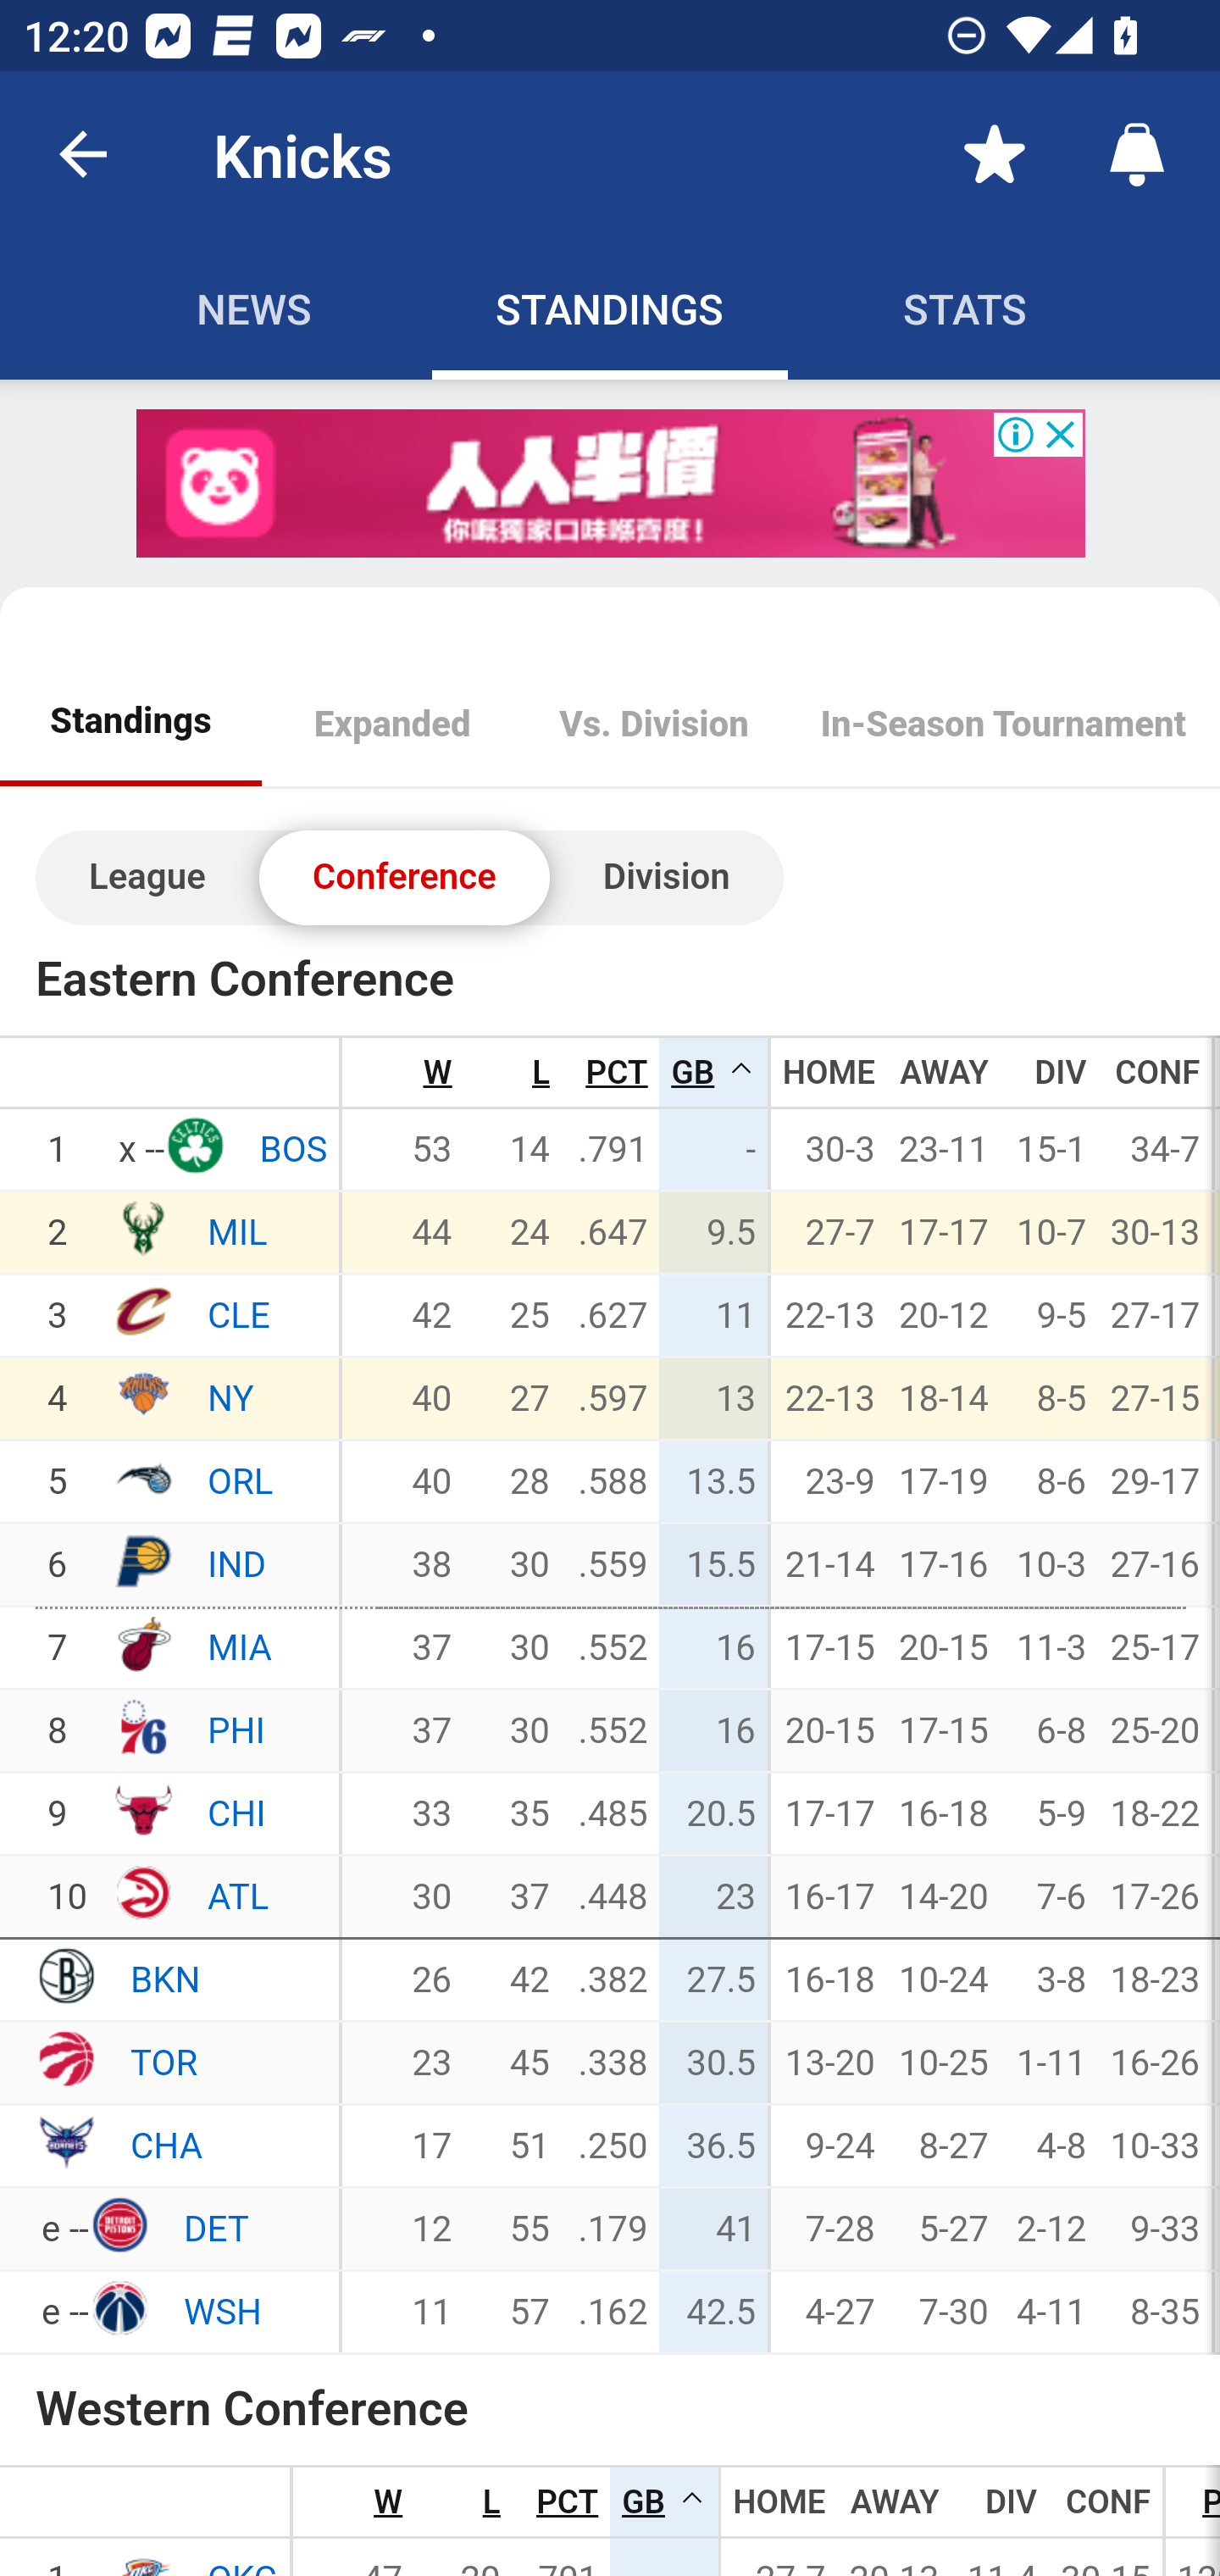 The image size is (1220, 2576). Describe the element at coordinates (118, 2310) in the screenshot. I see `WSH` at that location.